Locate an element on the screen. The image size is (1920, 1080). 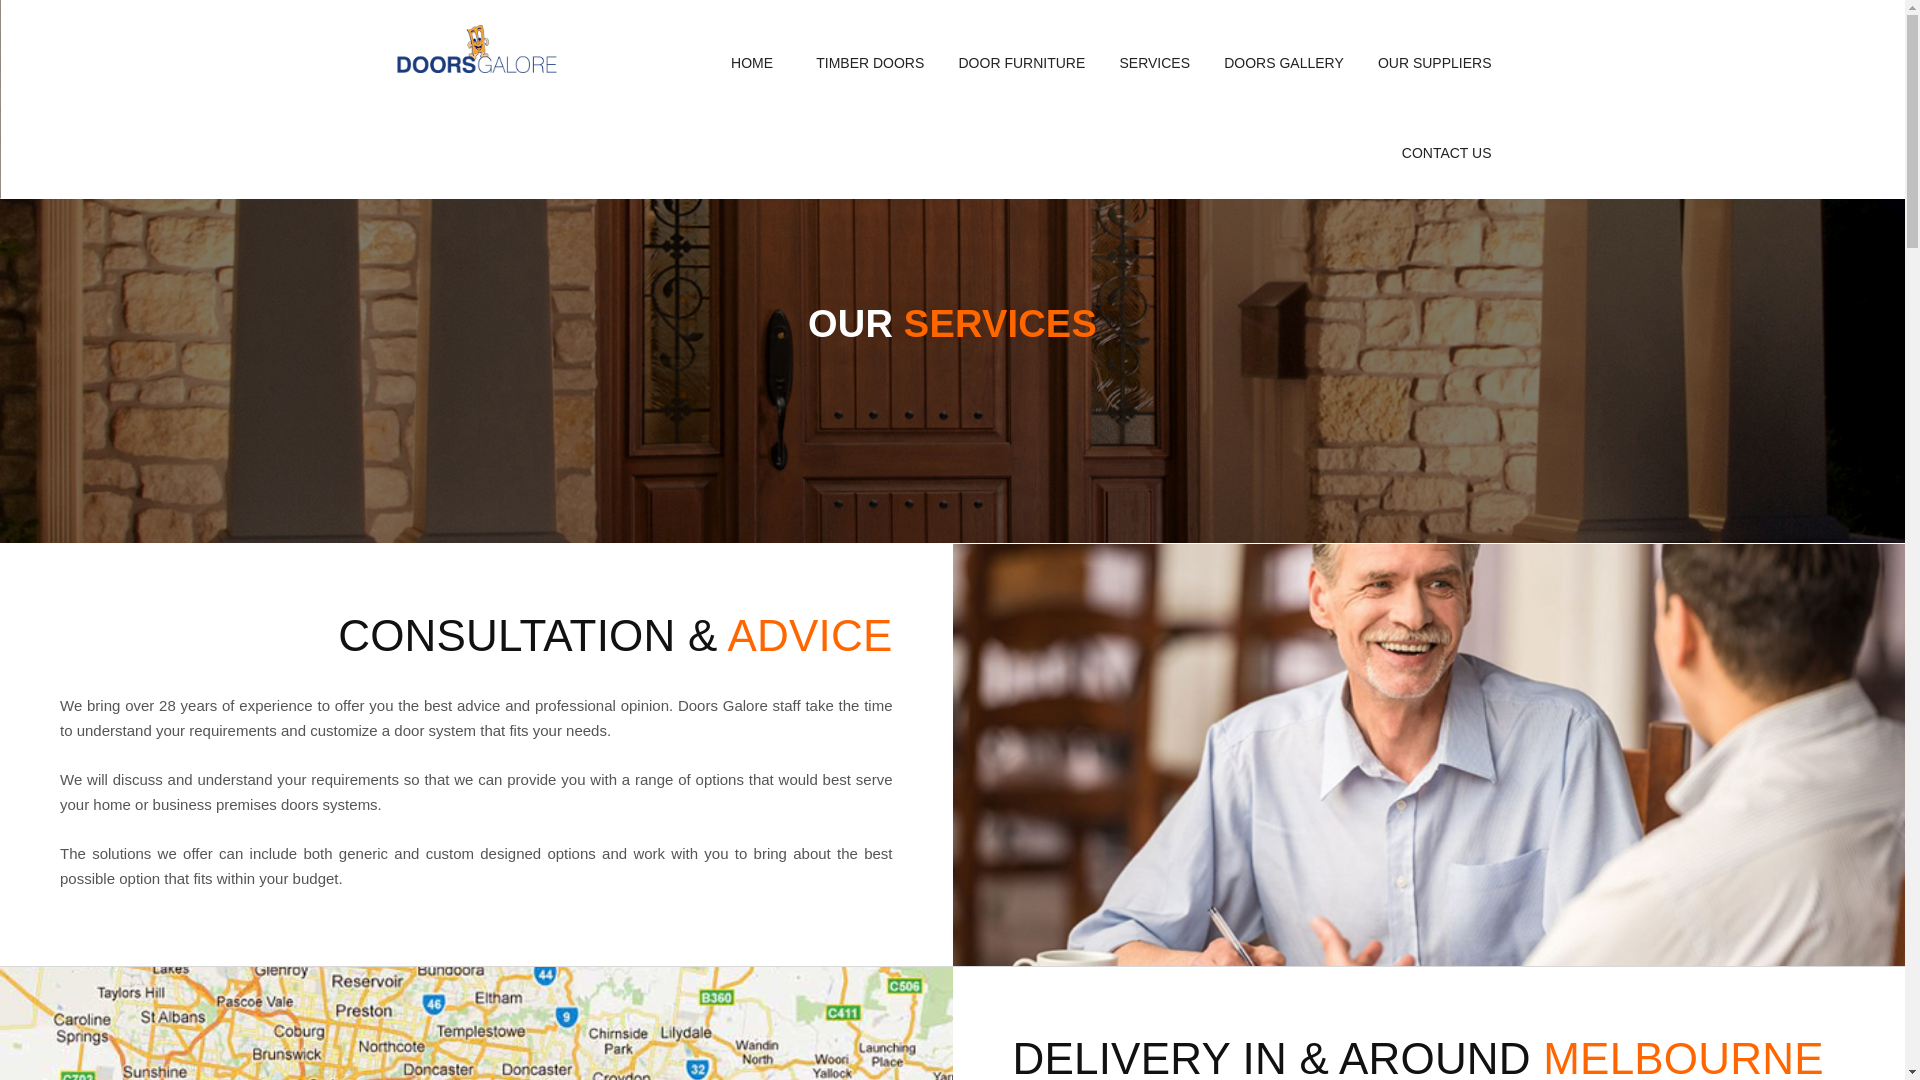
TIMBER DOORS is located at coordinates (870, 63).